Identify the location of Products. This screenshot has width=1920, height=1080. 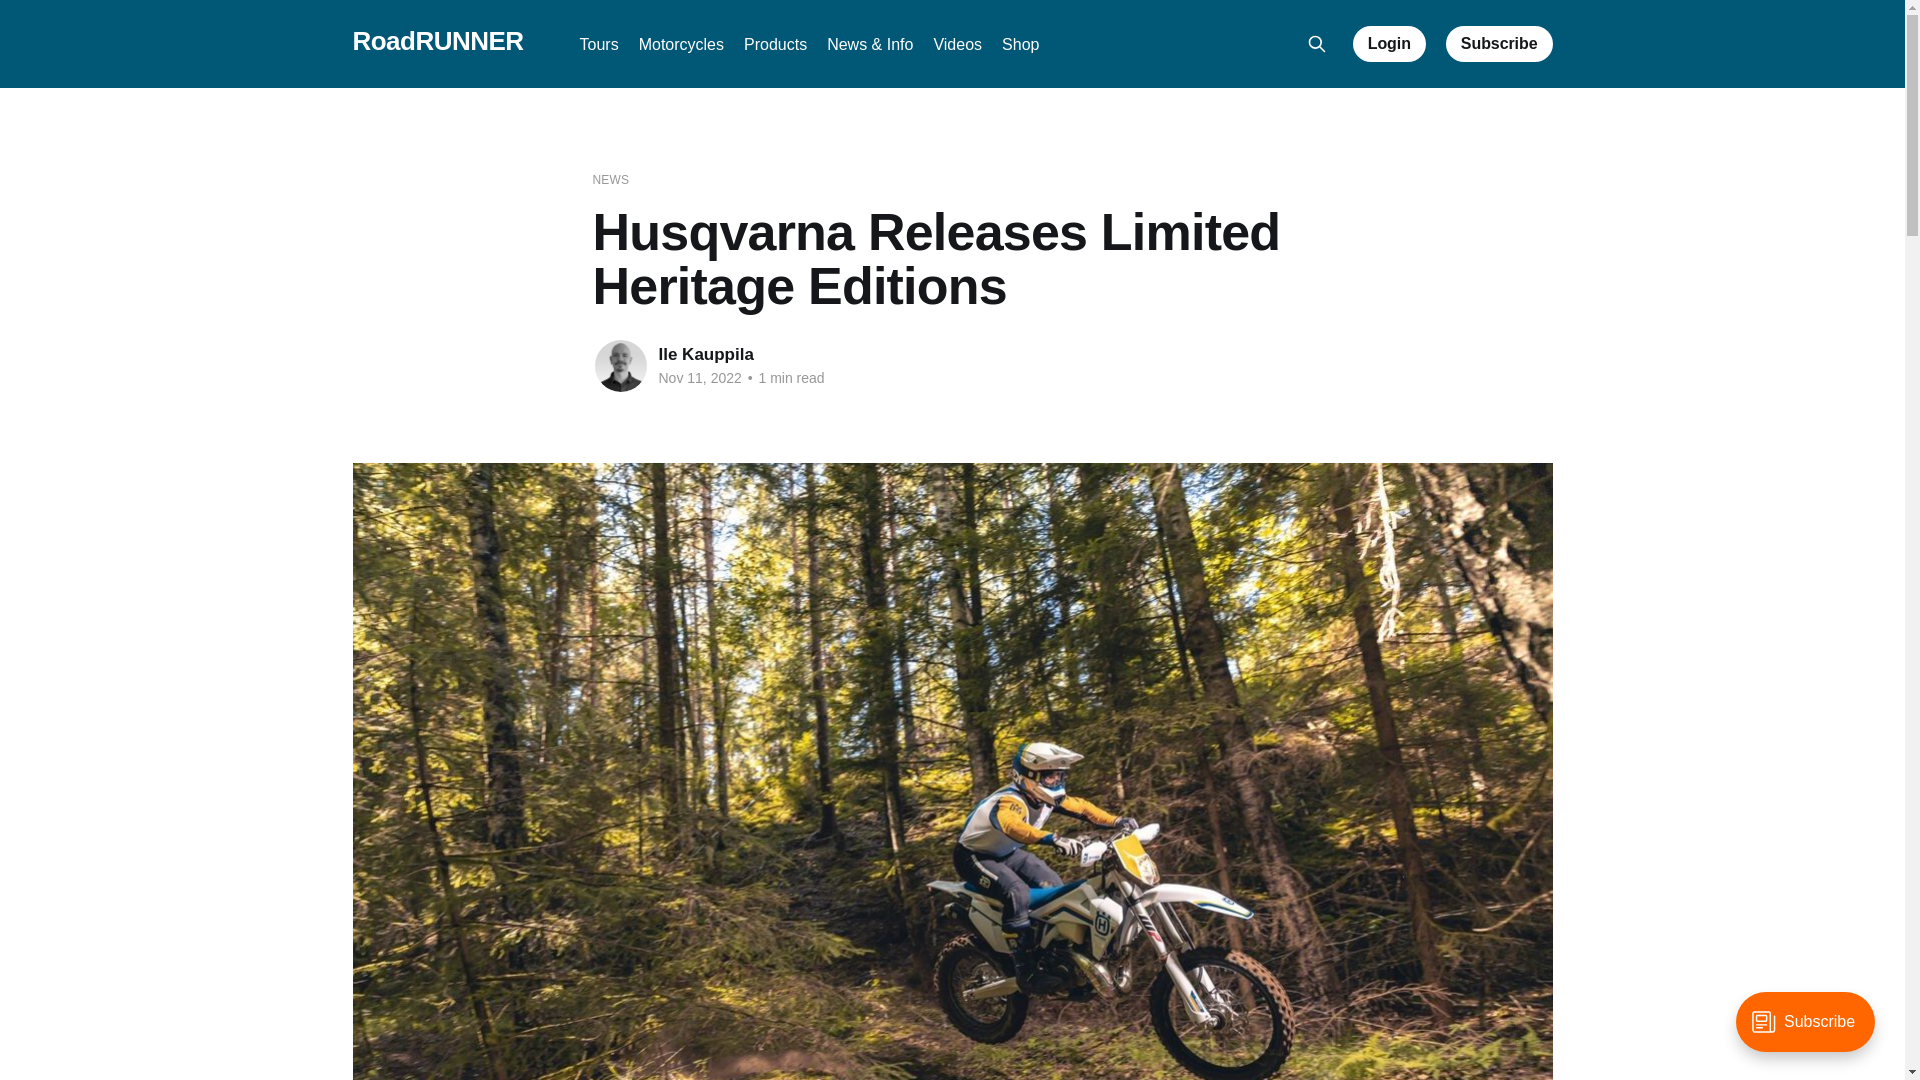
(775, 44).